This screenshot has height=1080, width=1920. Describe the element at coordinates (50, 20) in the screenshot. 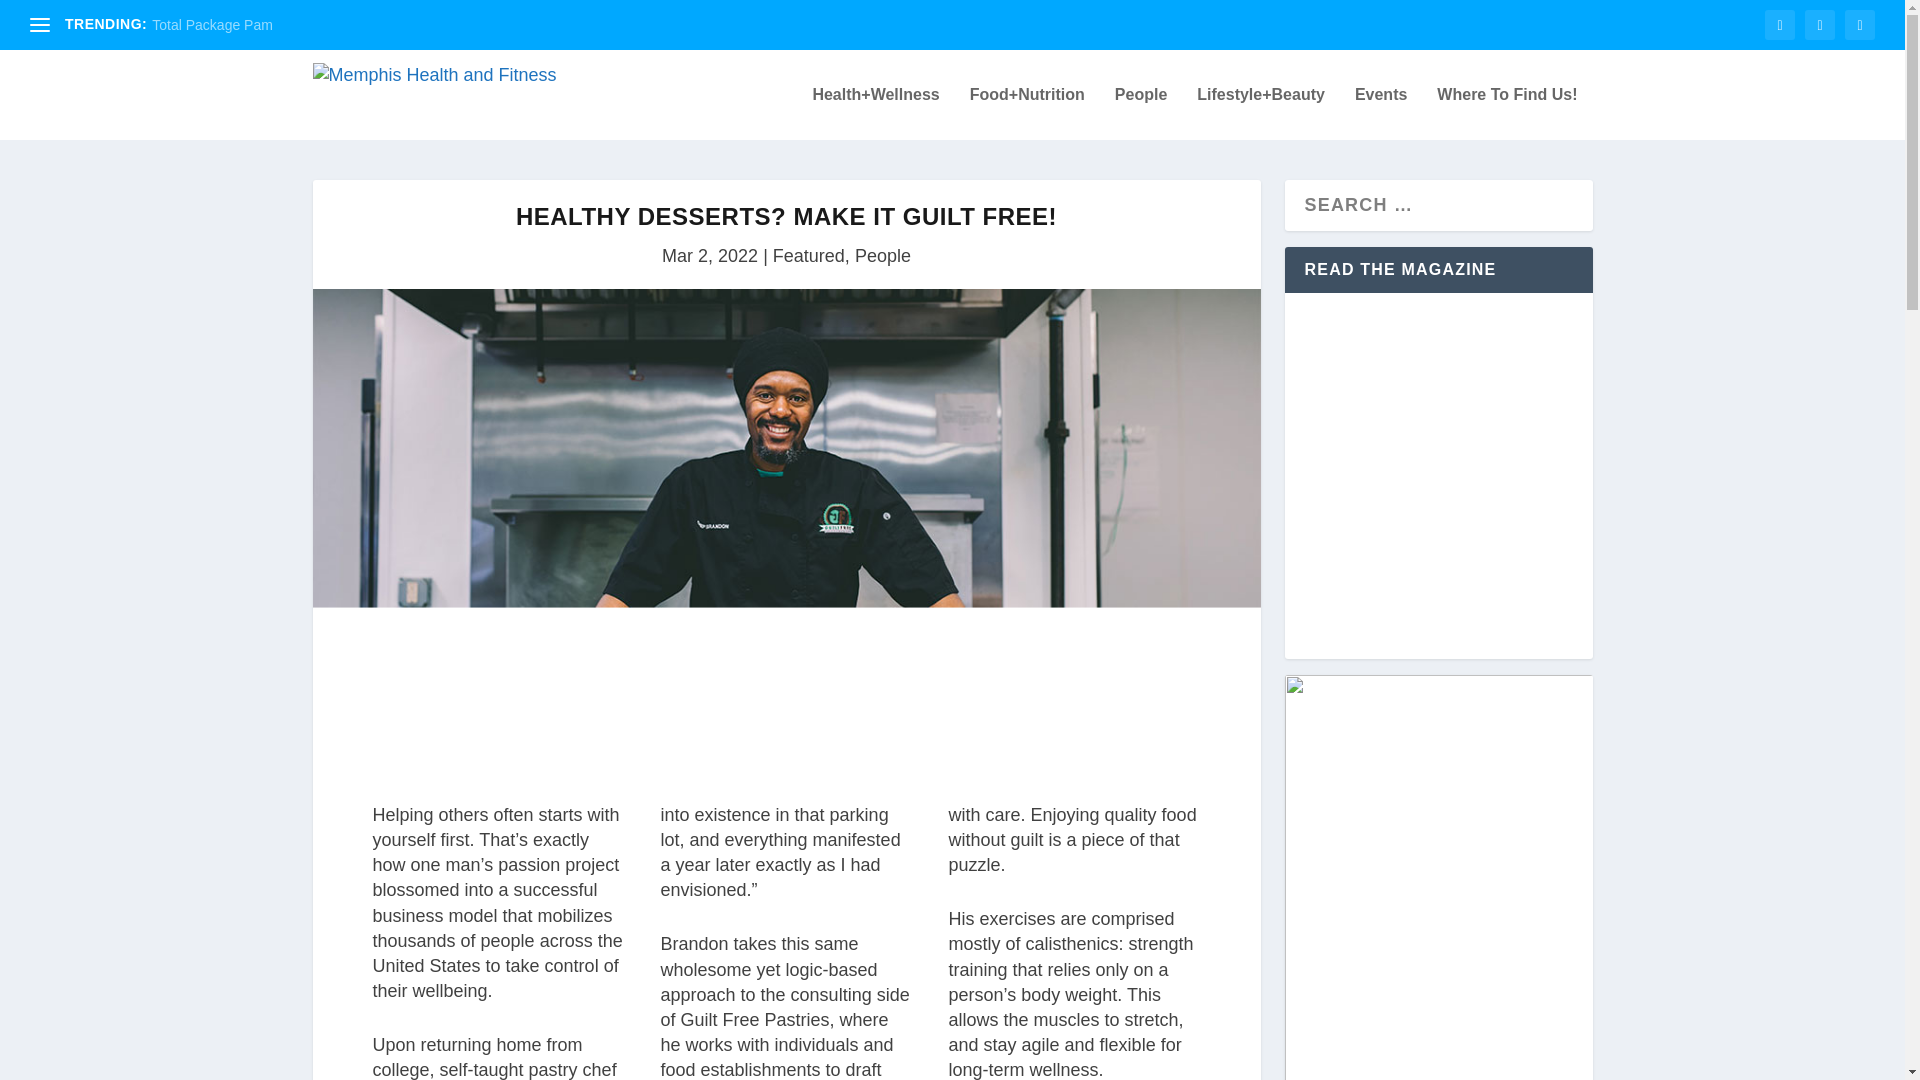

I see `Search` at that location.